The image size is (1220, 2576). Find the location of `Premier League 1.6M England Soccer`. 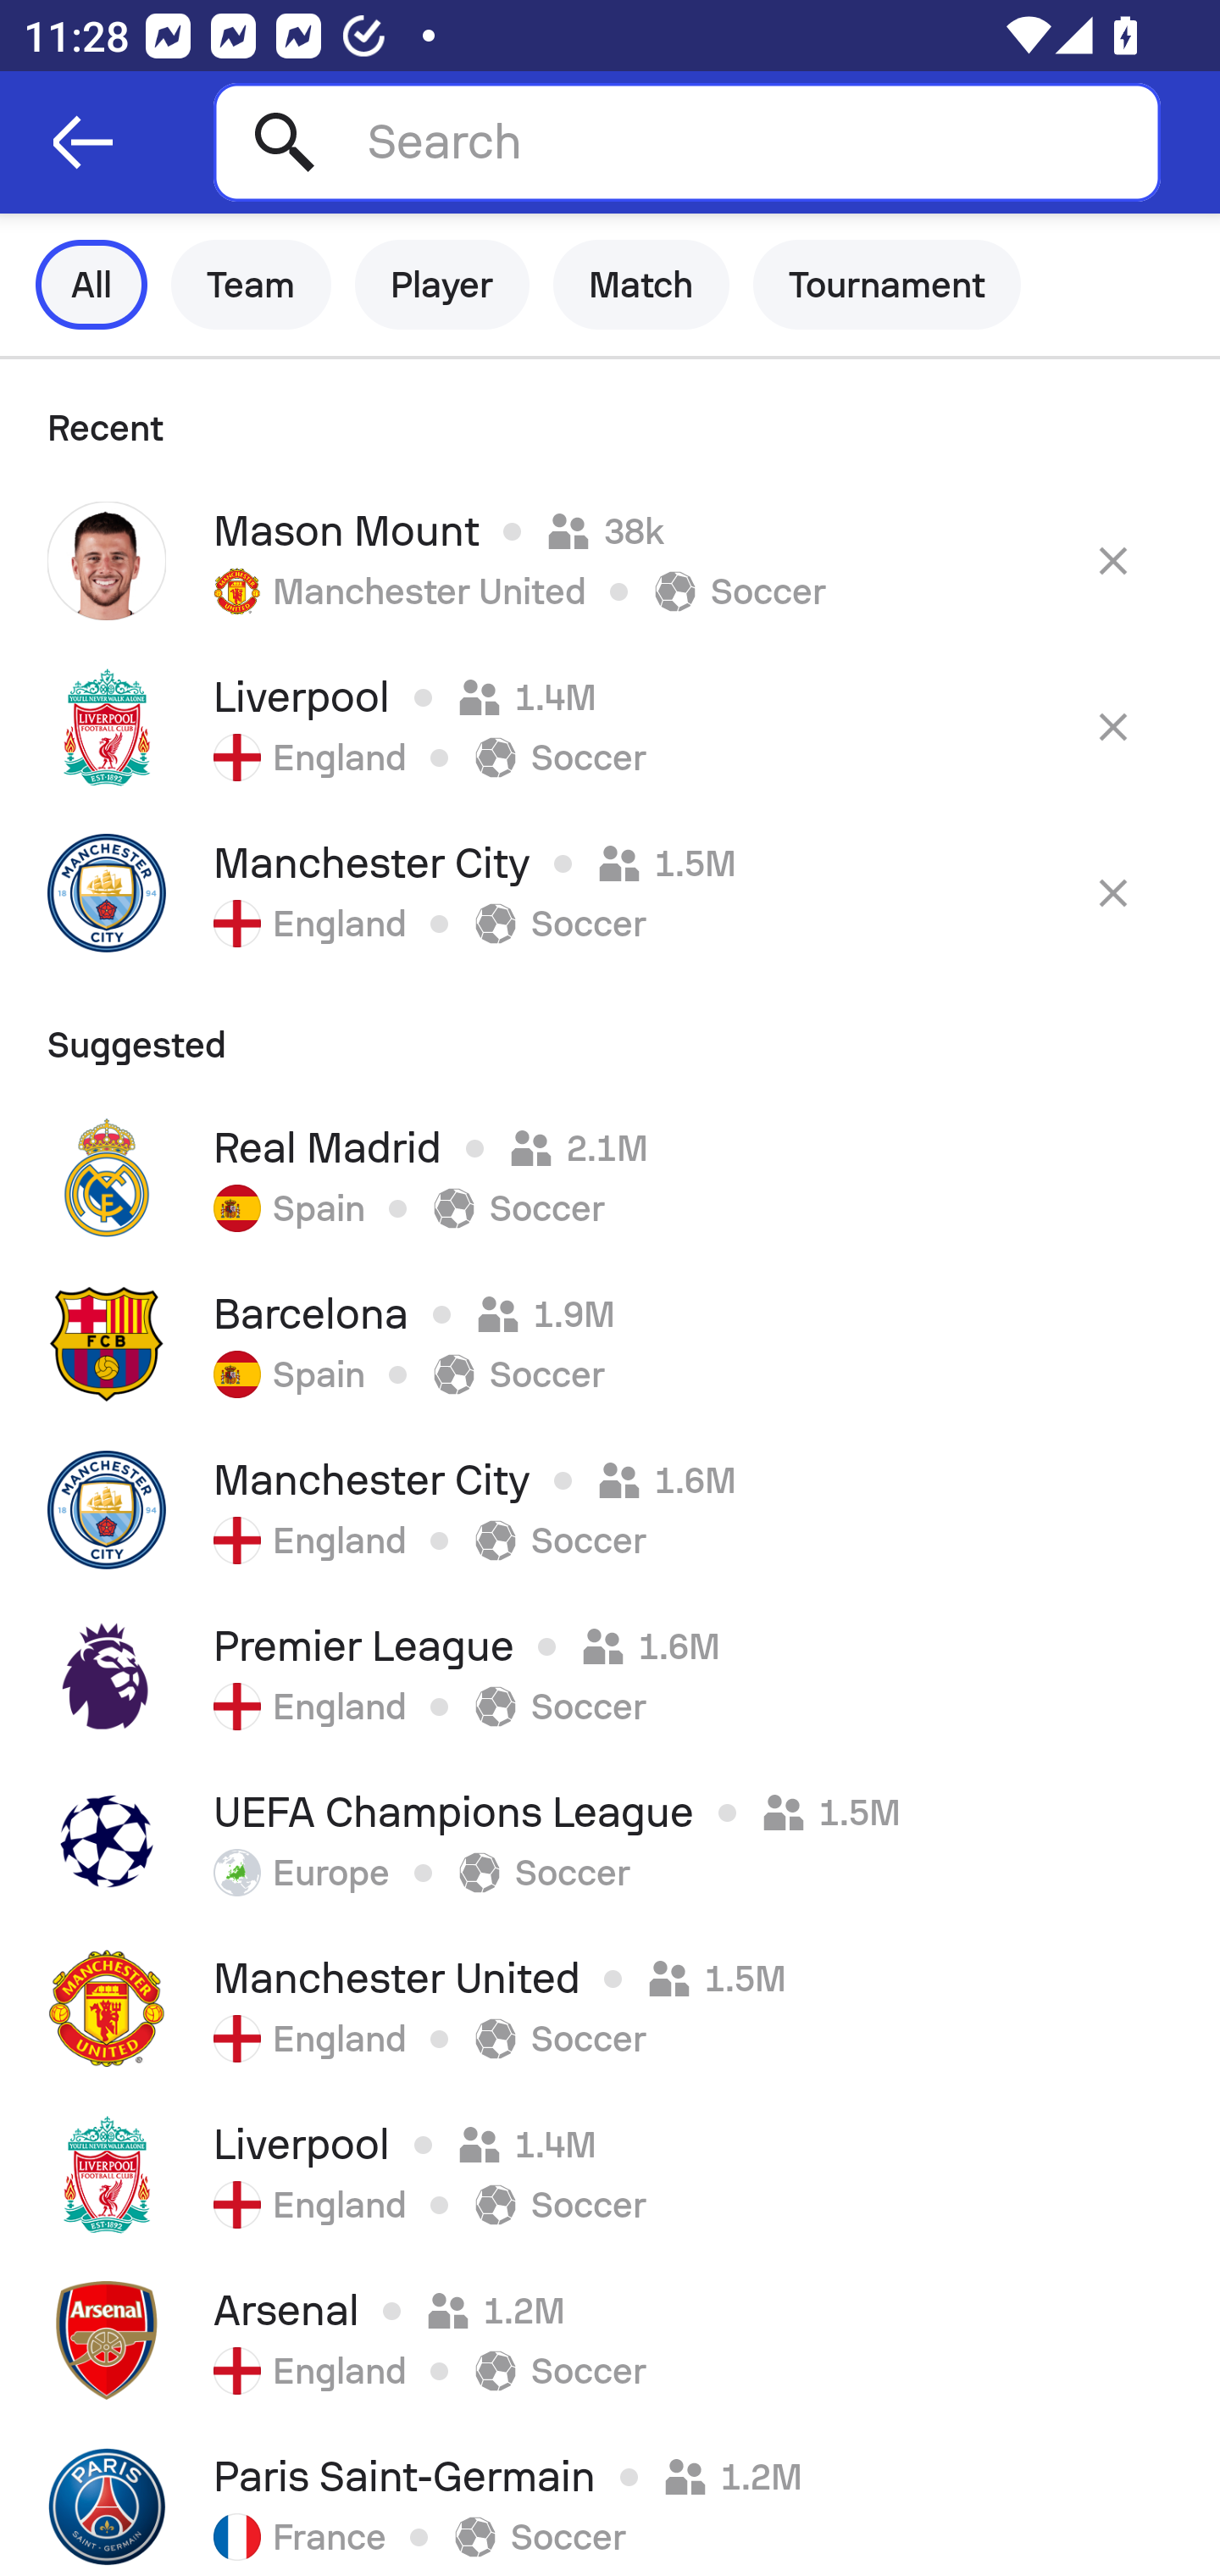

Premier League 1.6M England Soccer is located at coordinates (610, 1675).